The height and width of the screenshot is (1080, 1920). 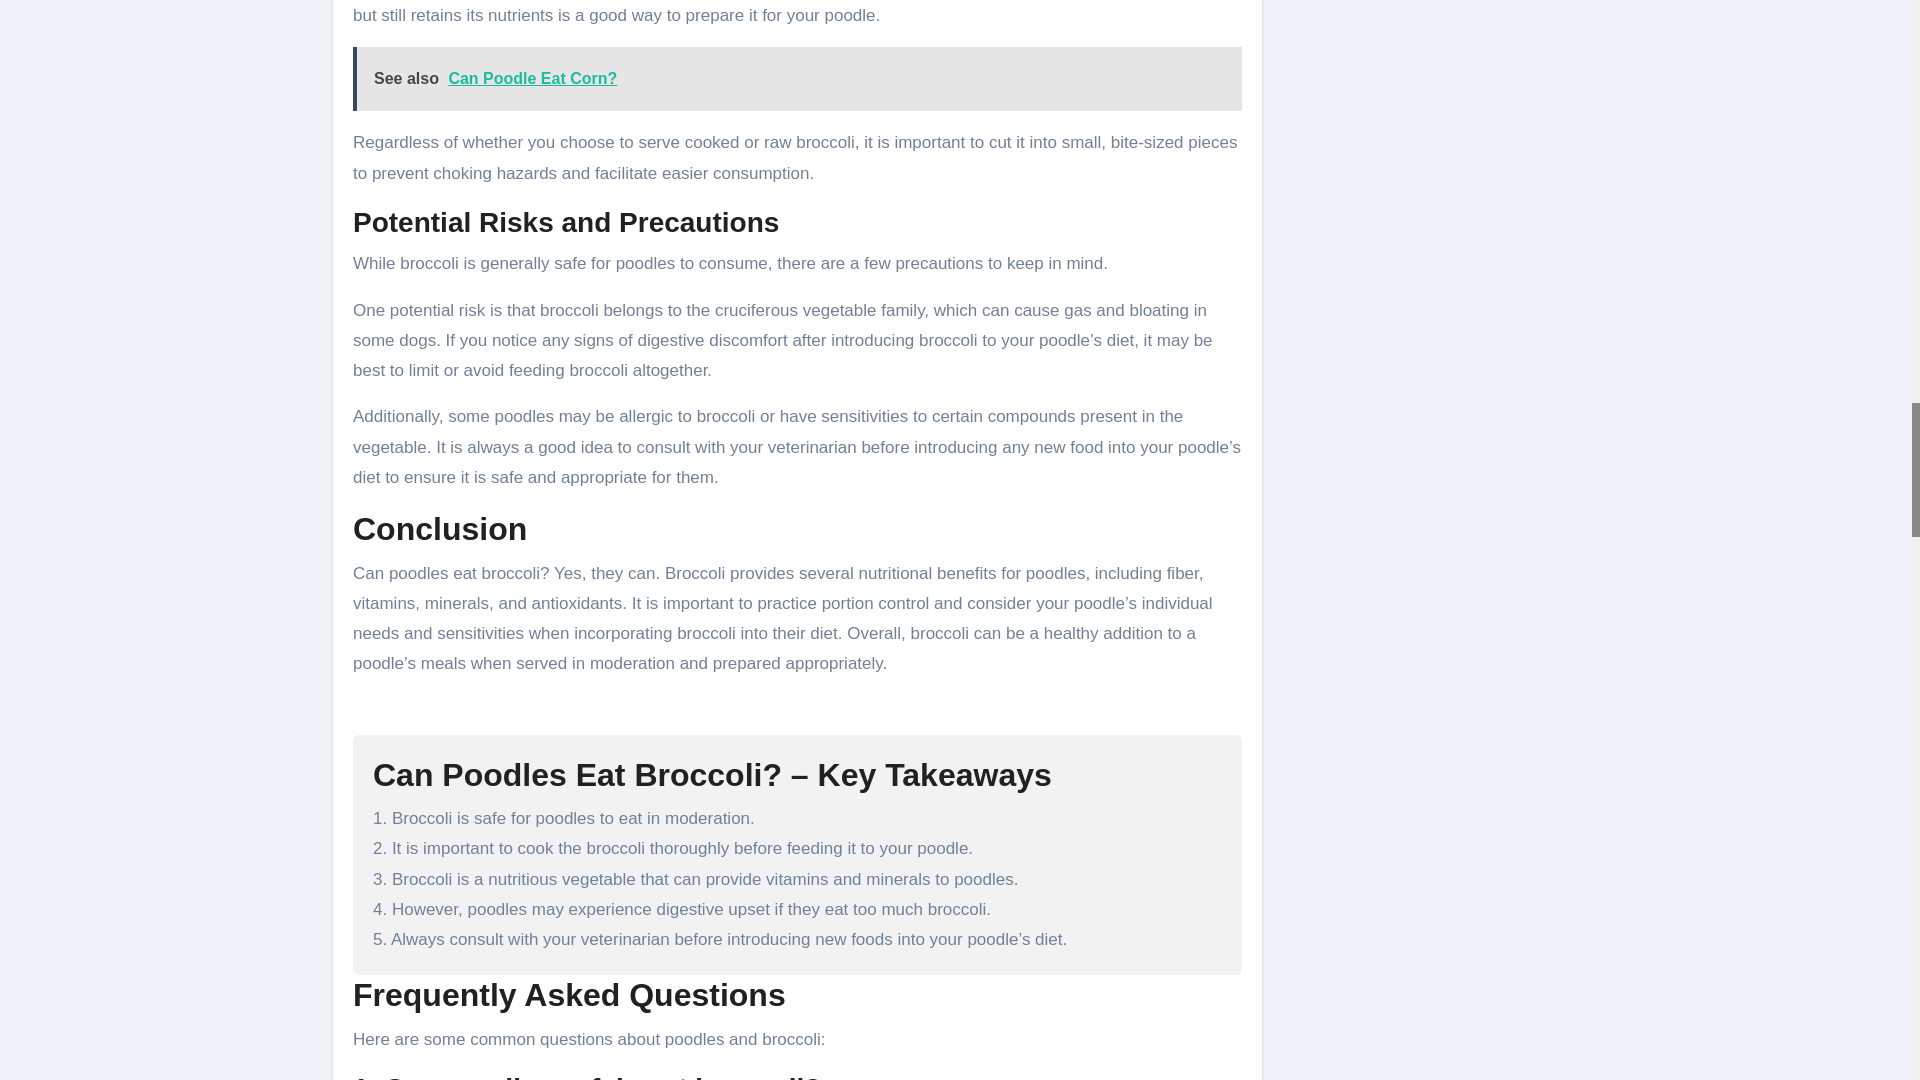 I want to click on See also  Can Poodle Eat Corn?, so click(x=798, y=79).